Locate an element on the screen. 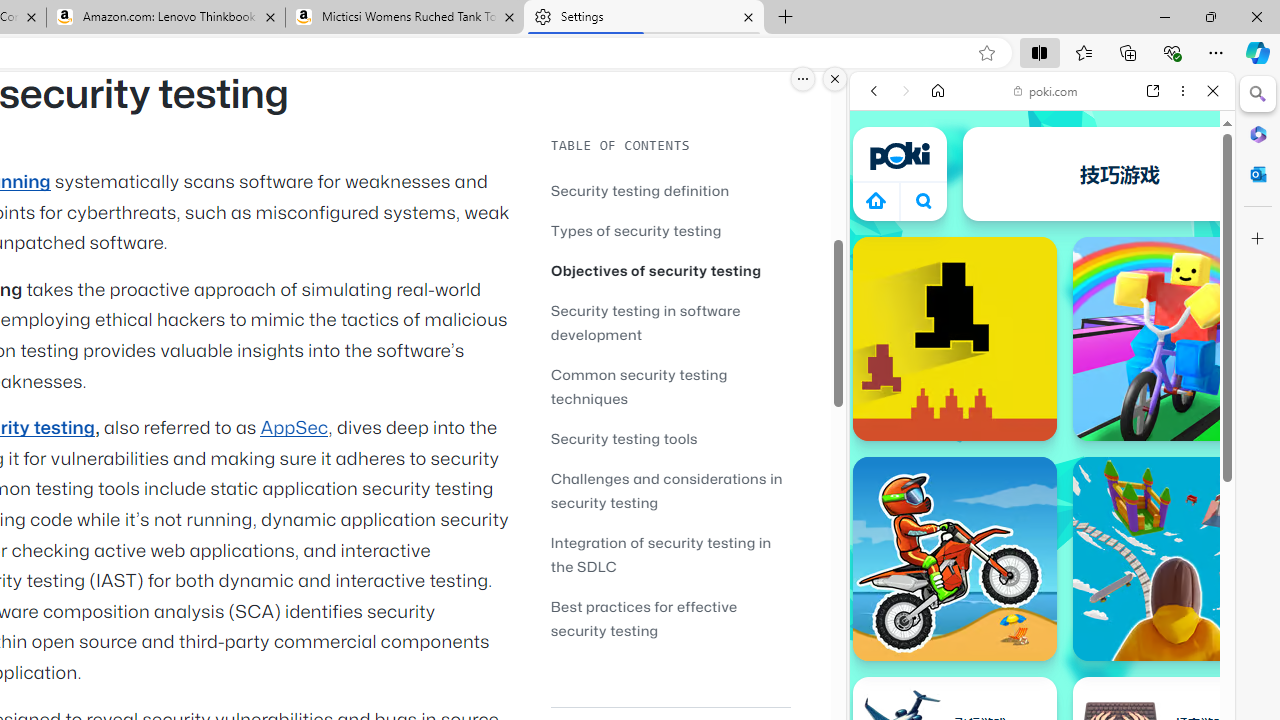 This screenshot has width=1280, height=720. Rainbow Obby is located at coordinates (1174, 338).